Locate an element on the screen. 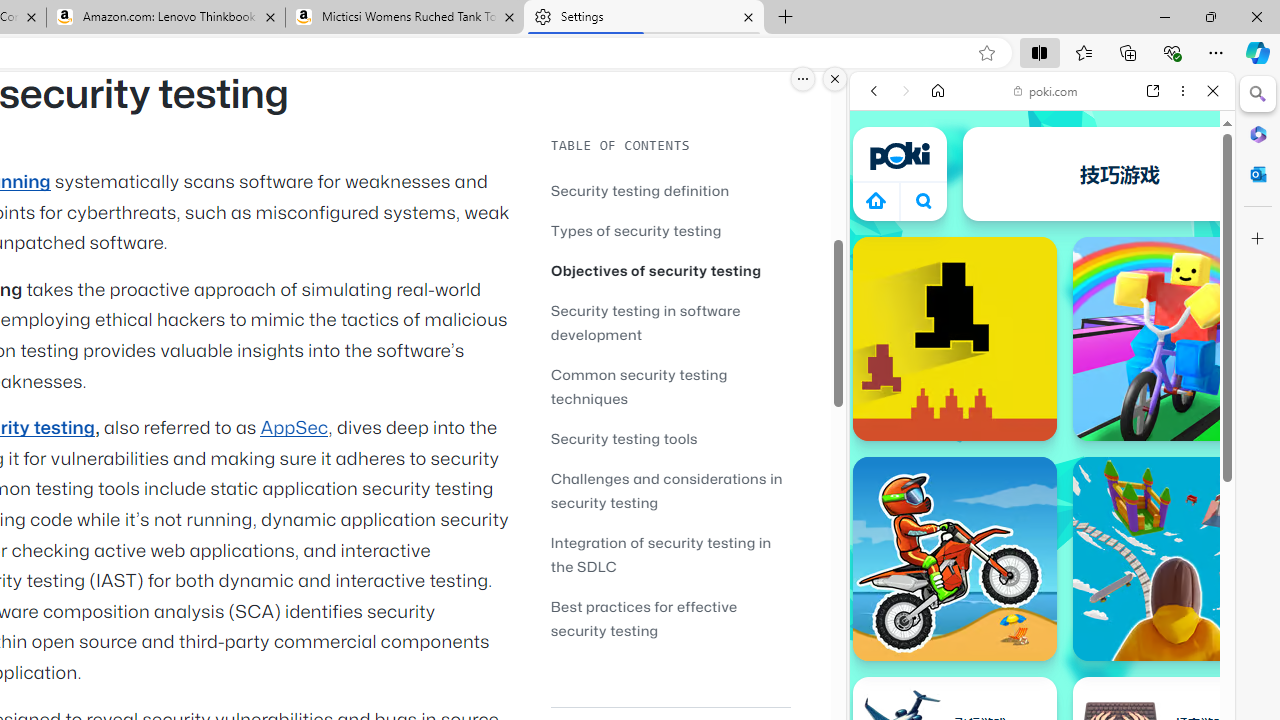 This screenshot has width=1280, height=720. Rainbow Obby is located at coordinates (1174, 338).